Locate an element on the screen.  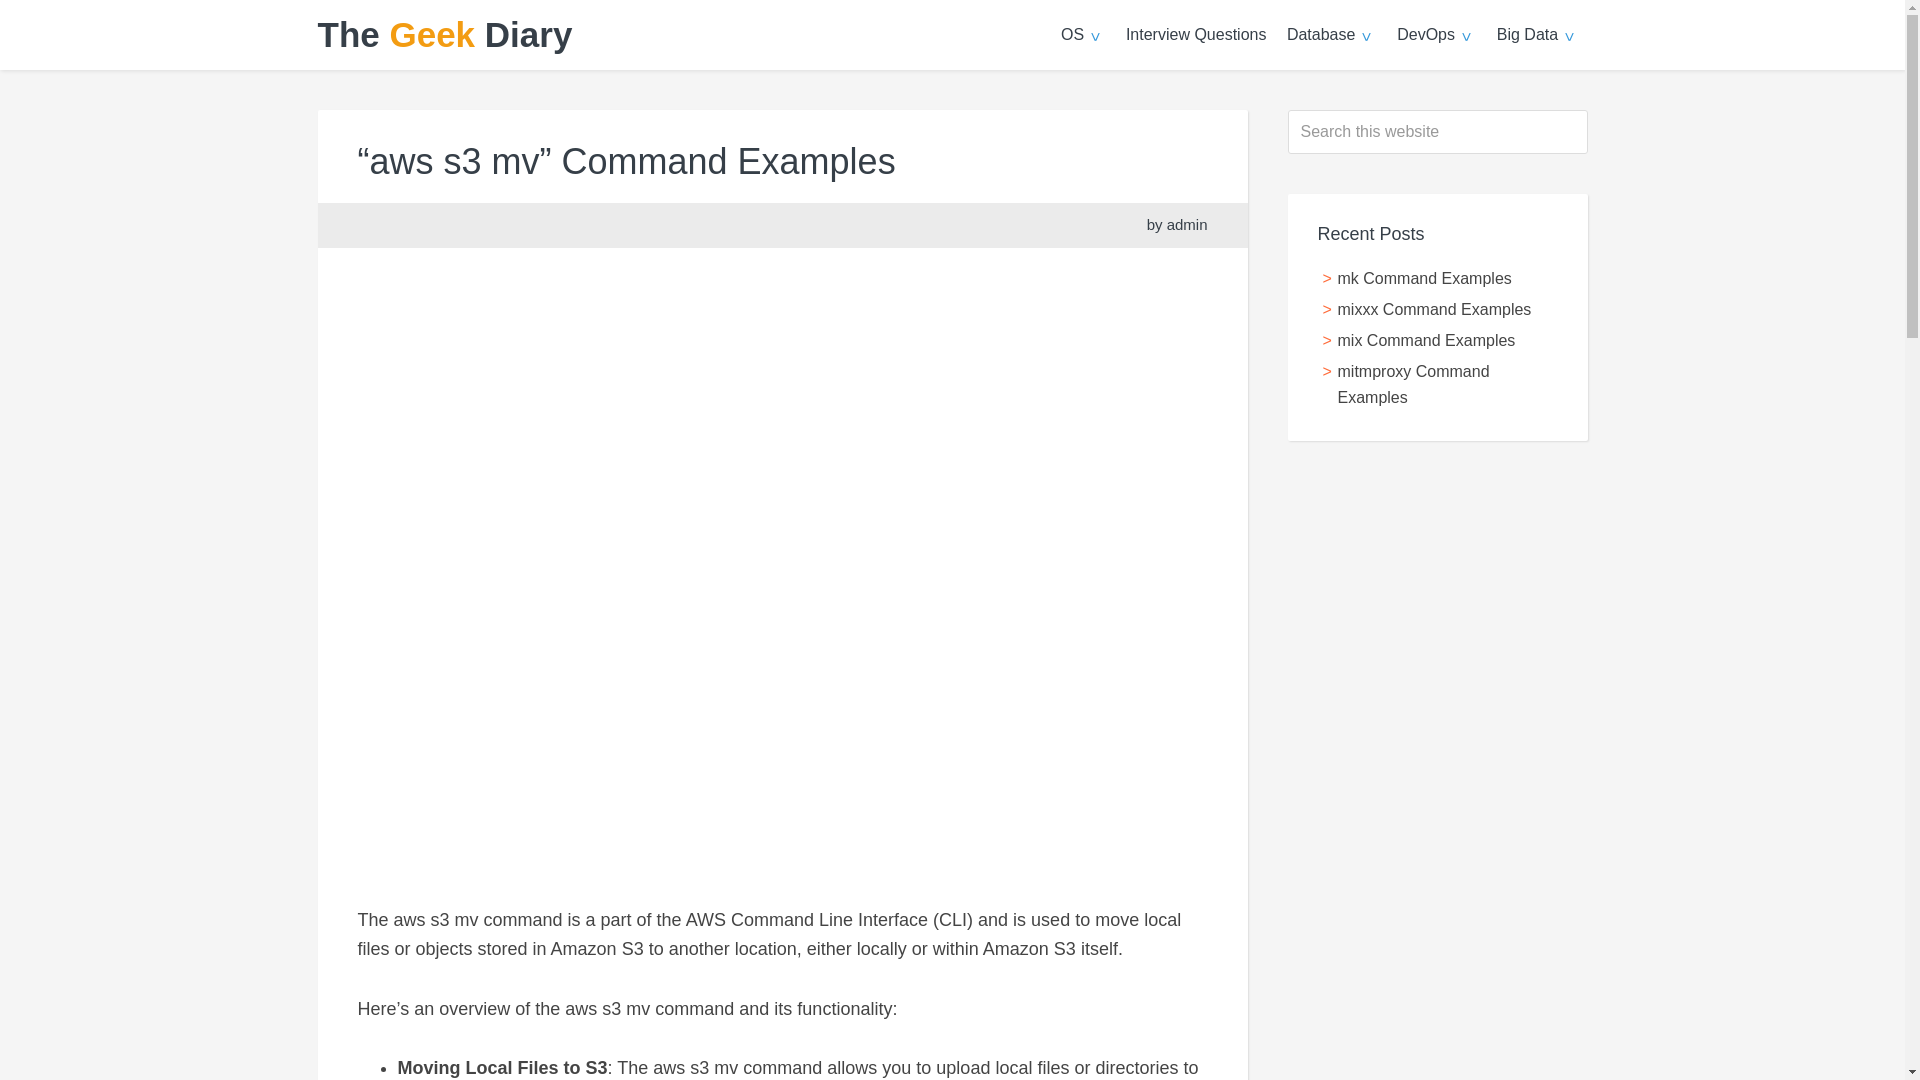
mix Command Examples is located at coordinates (1427, 340).